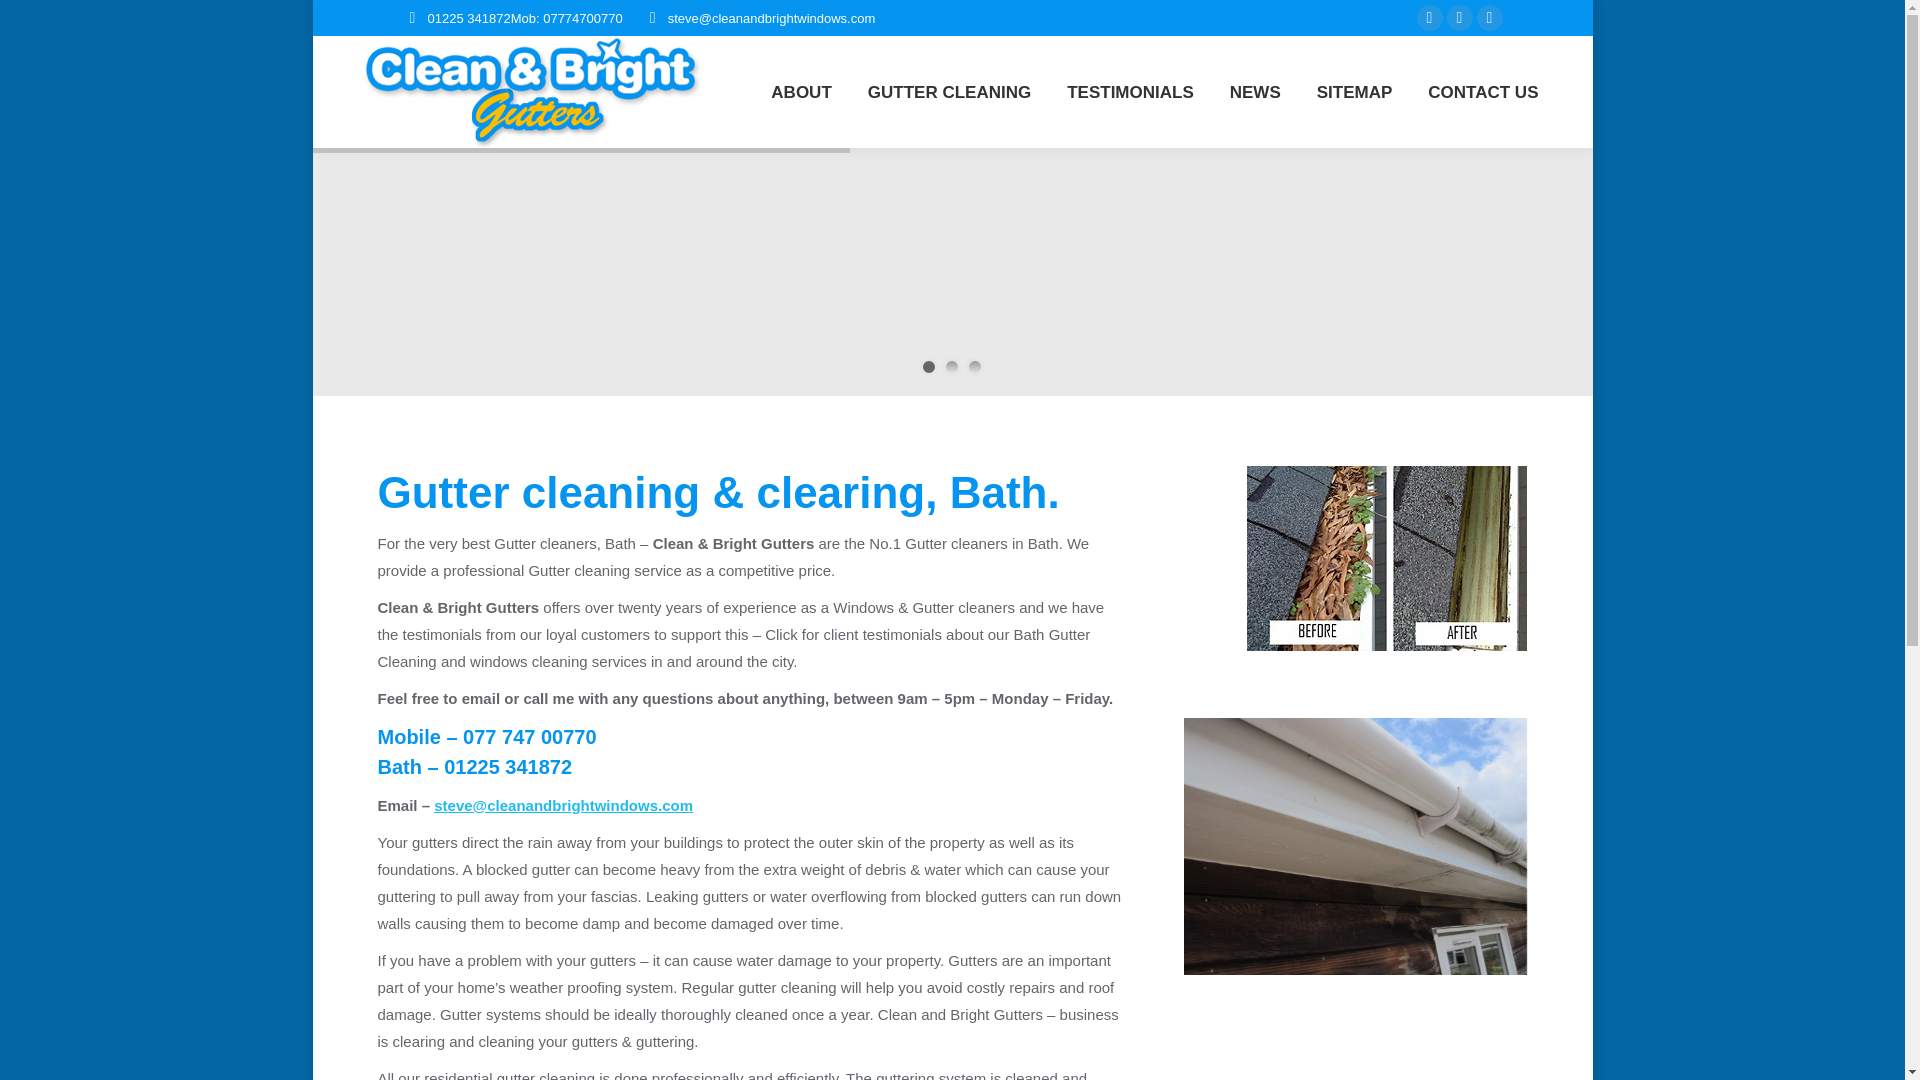 Image resolution: width=1920 pixels, height=1080 pixels. Describe the element at coordinates (469, 17) in the screenshot. I see `01225 341872` at that location.